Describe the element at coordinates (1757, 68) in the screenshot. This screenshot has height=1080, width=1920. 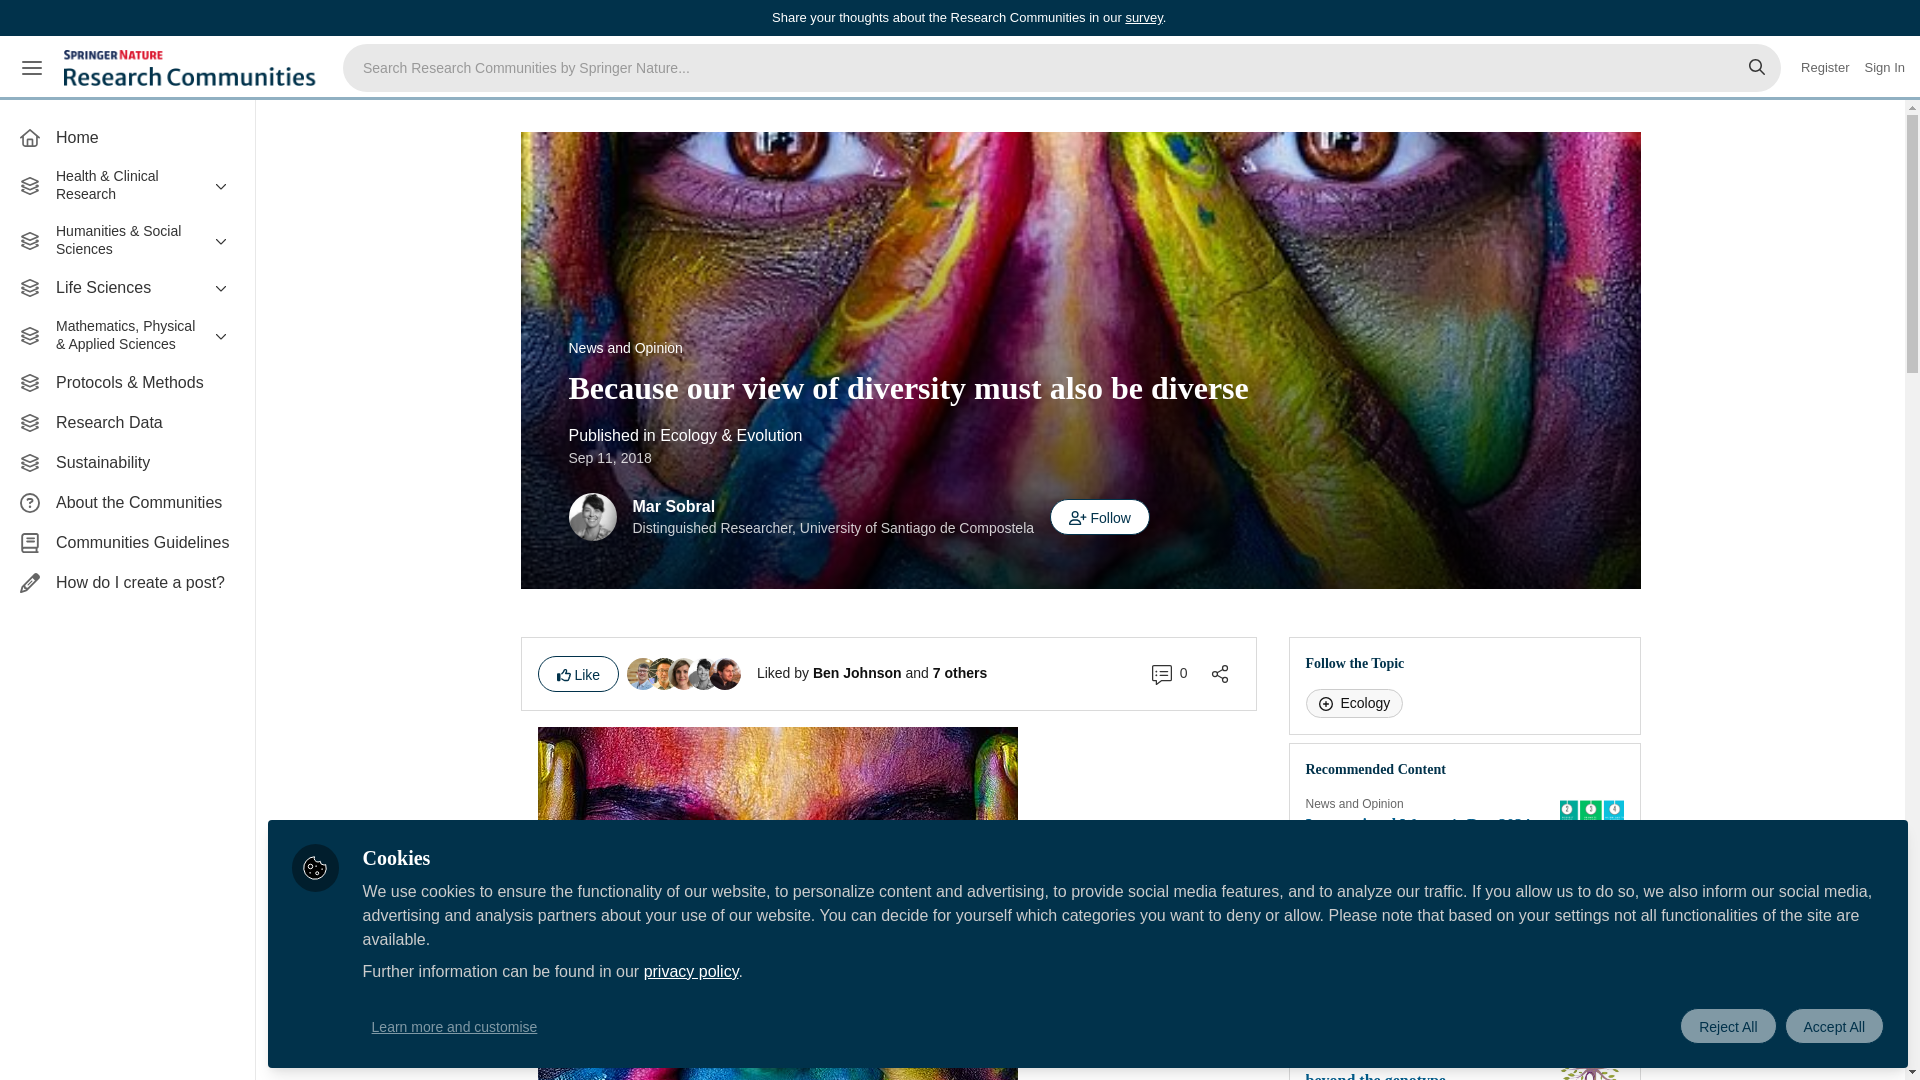
I see `Search` at that location.